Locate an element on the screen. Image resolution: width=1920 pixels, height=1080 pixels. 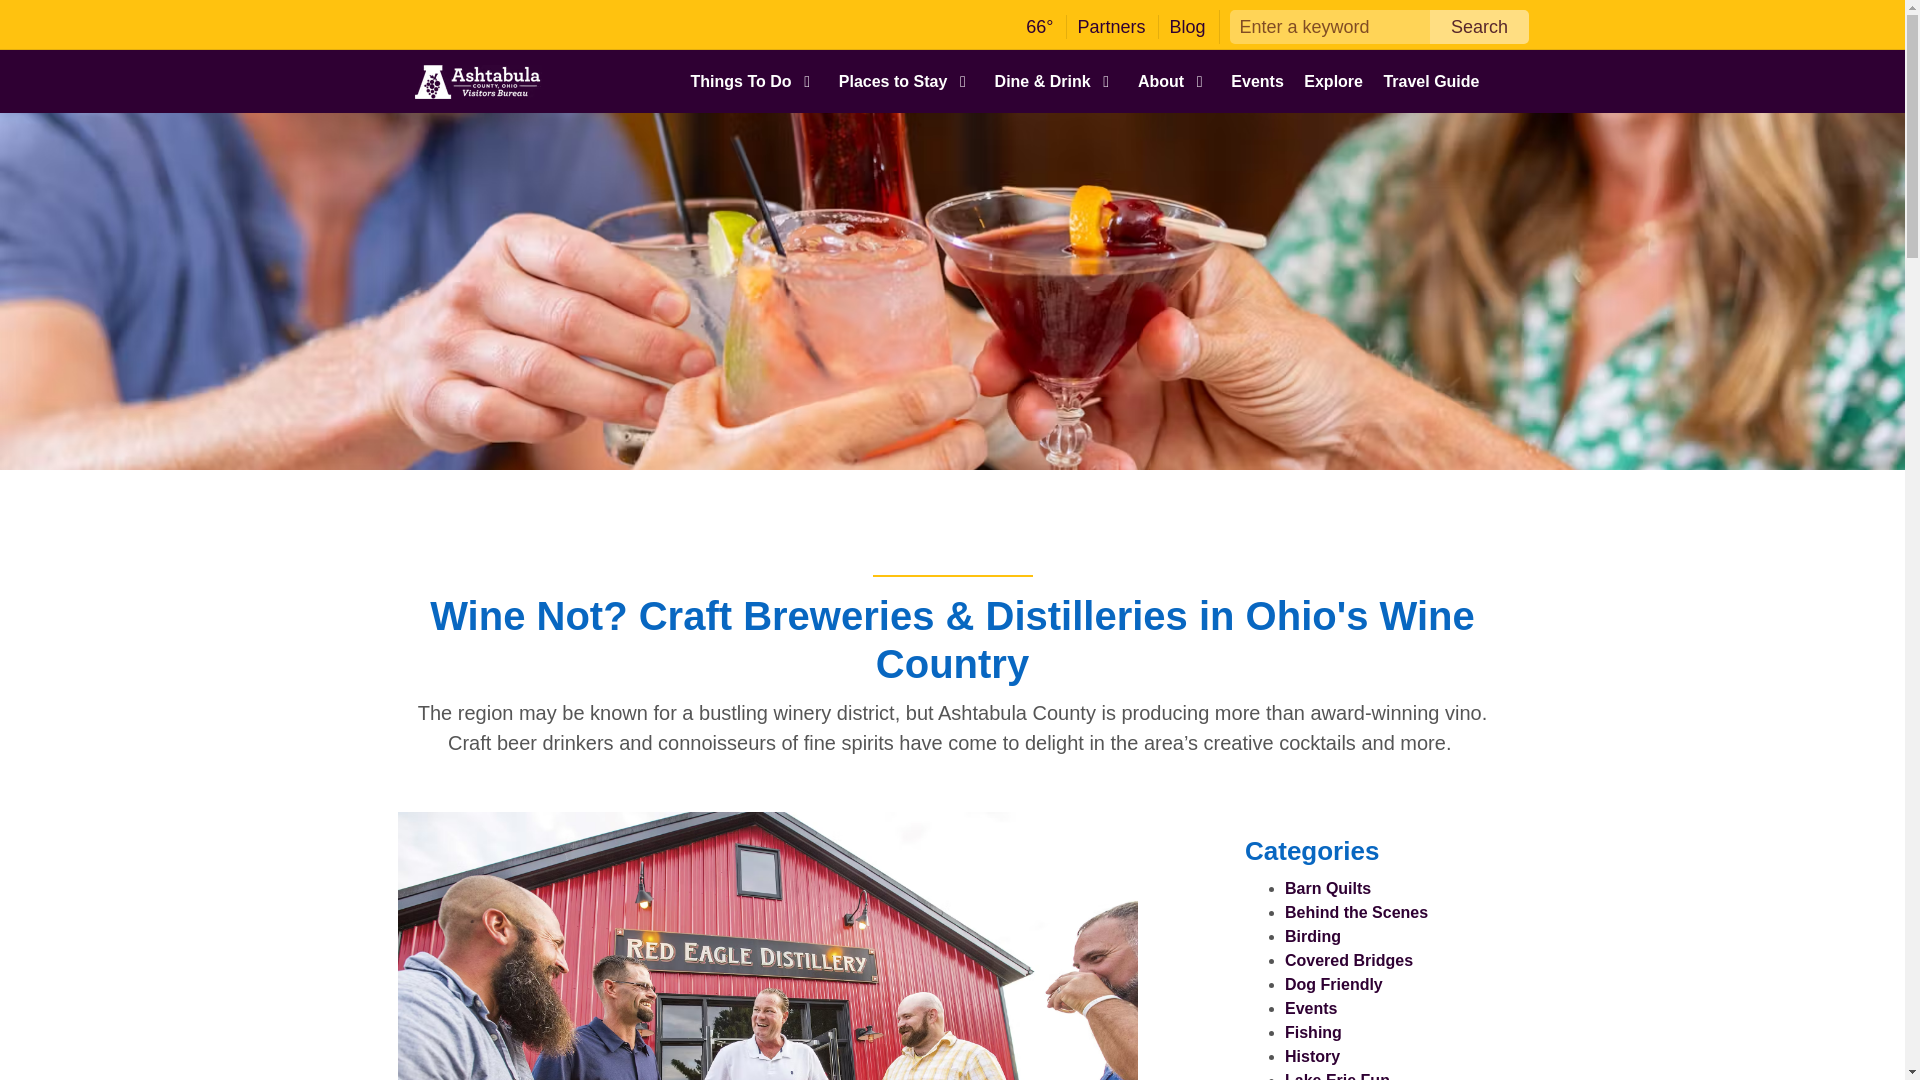
Ashtabula County Visitors Bureau is located at coordinates (478, 82).